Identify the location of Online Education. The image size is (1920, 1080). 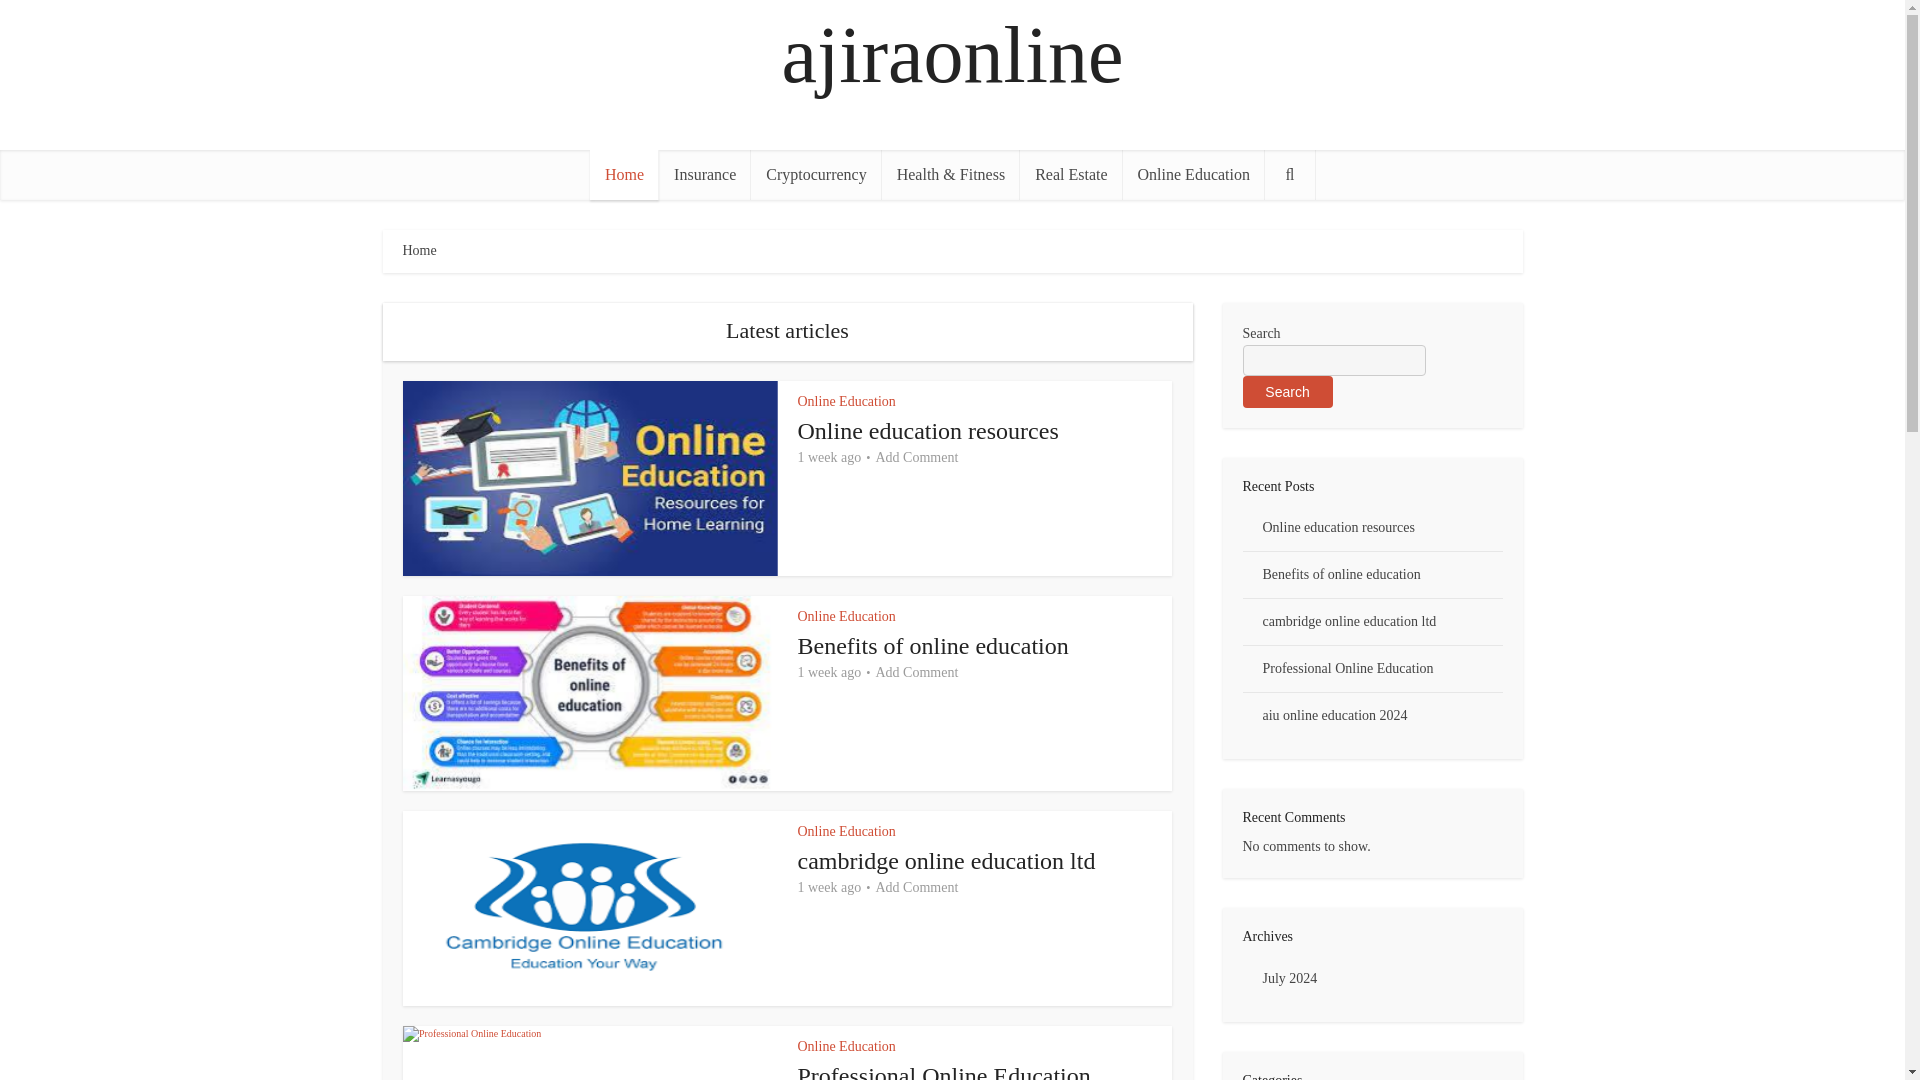
(1194, 174).